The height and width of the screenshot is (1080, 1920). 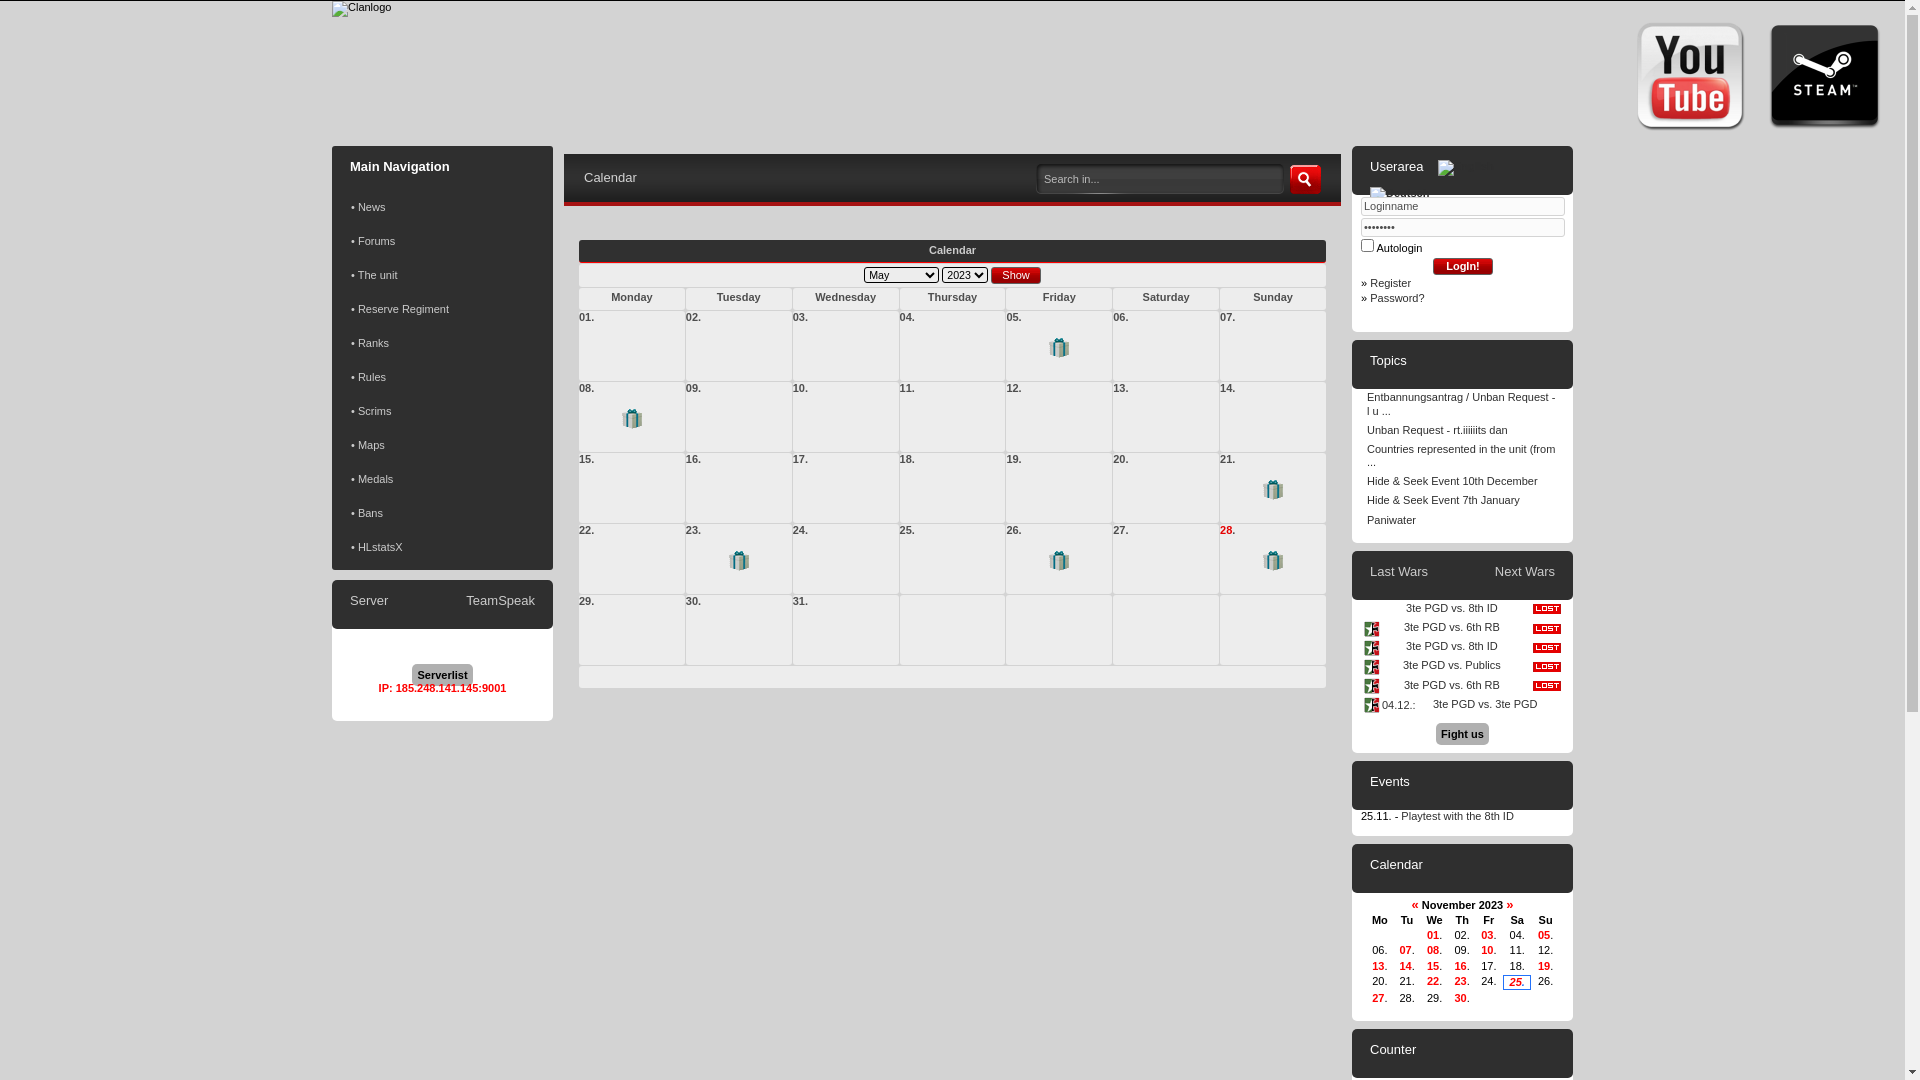 What do you see at coordinates (1016, 276) in the screenshot?
I see `Show` at bounding box center [1016, 276].